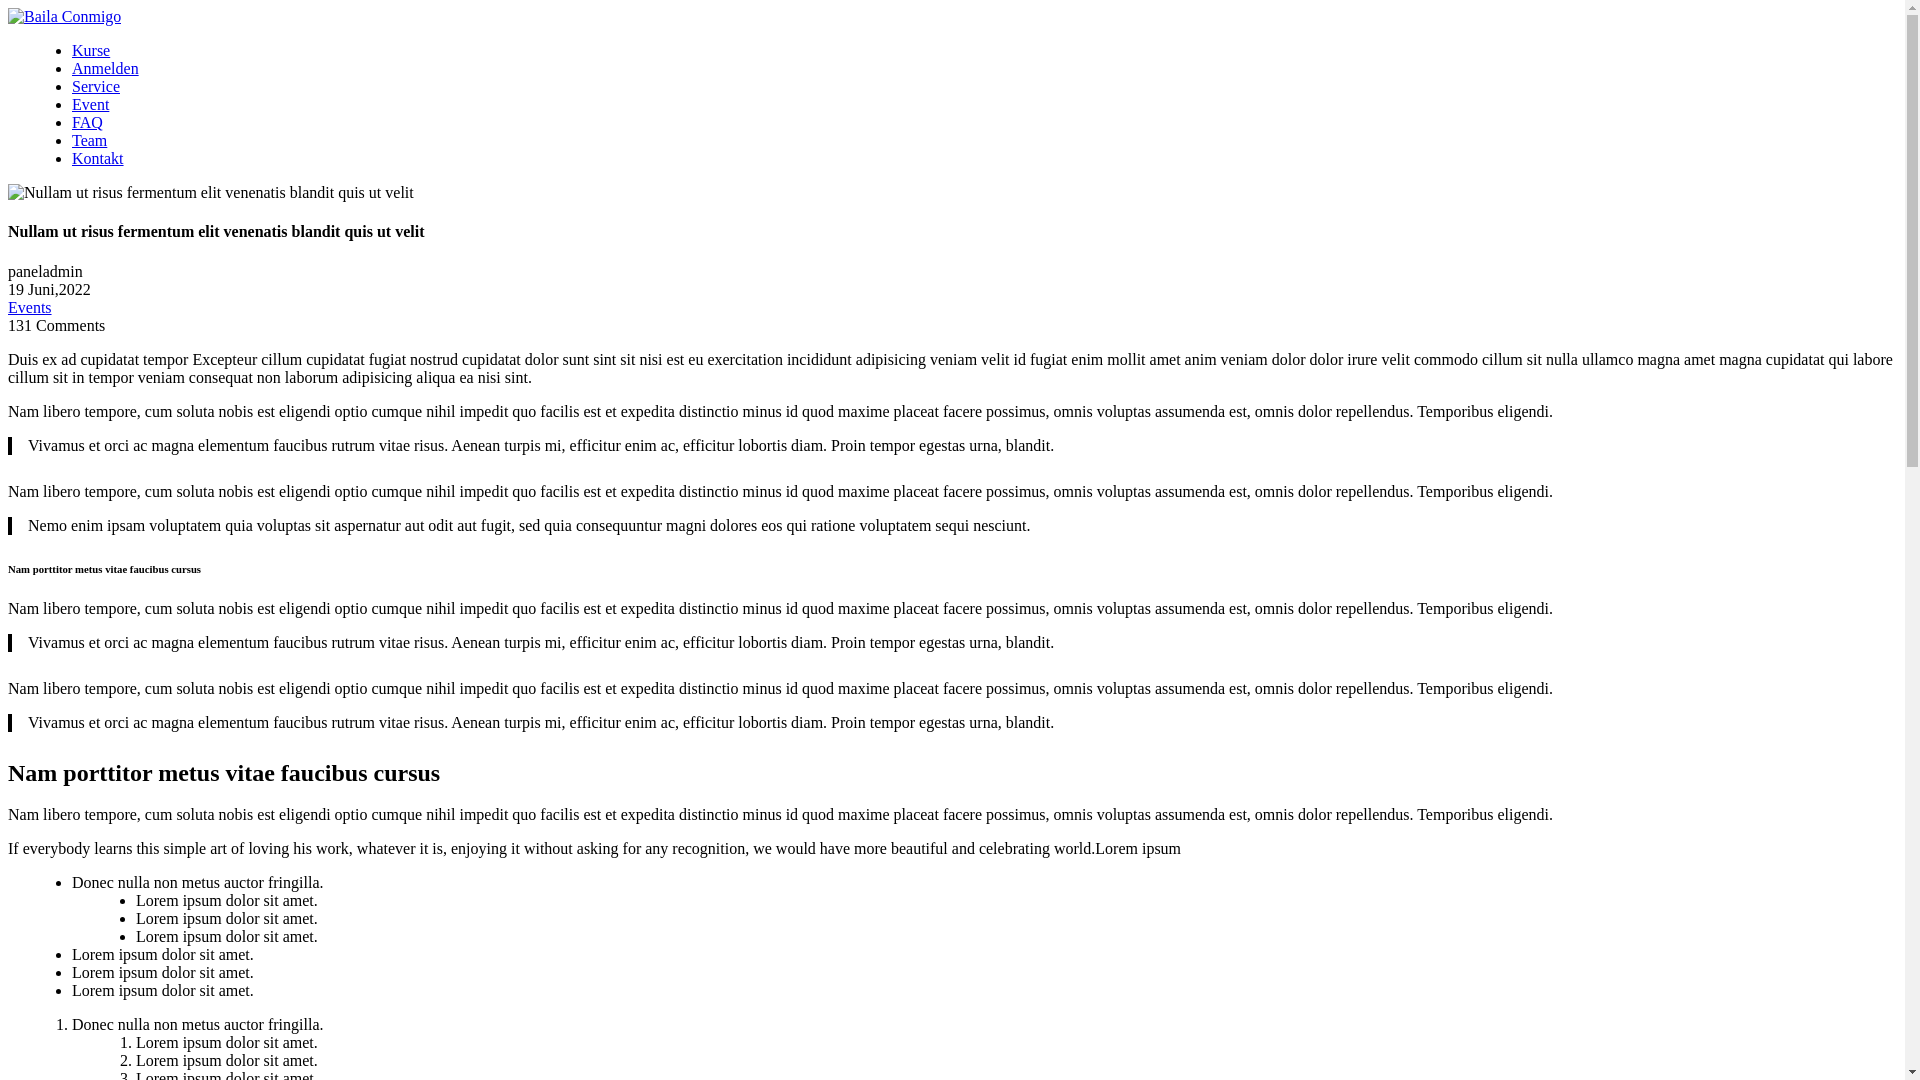 The height and width of the screenshot is (1080, 1920). I want to click on Anmelden, so click(106, 68).